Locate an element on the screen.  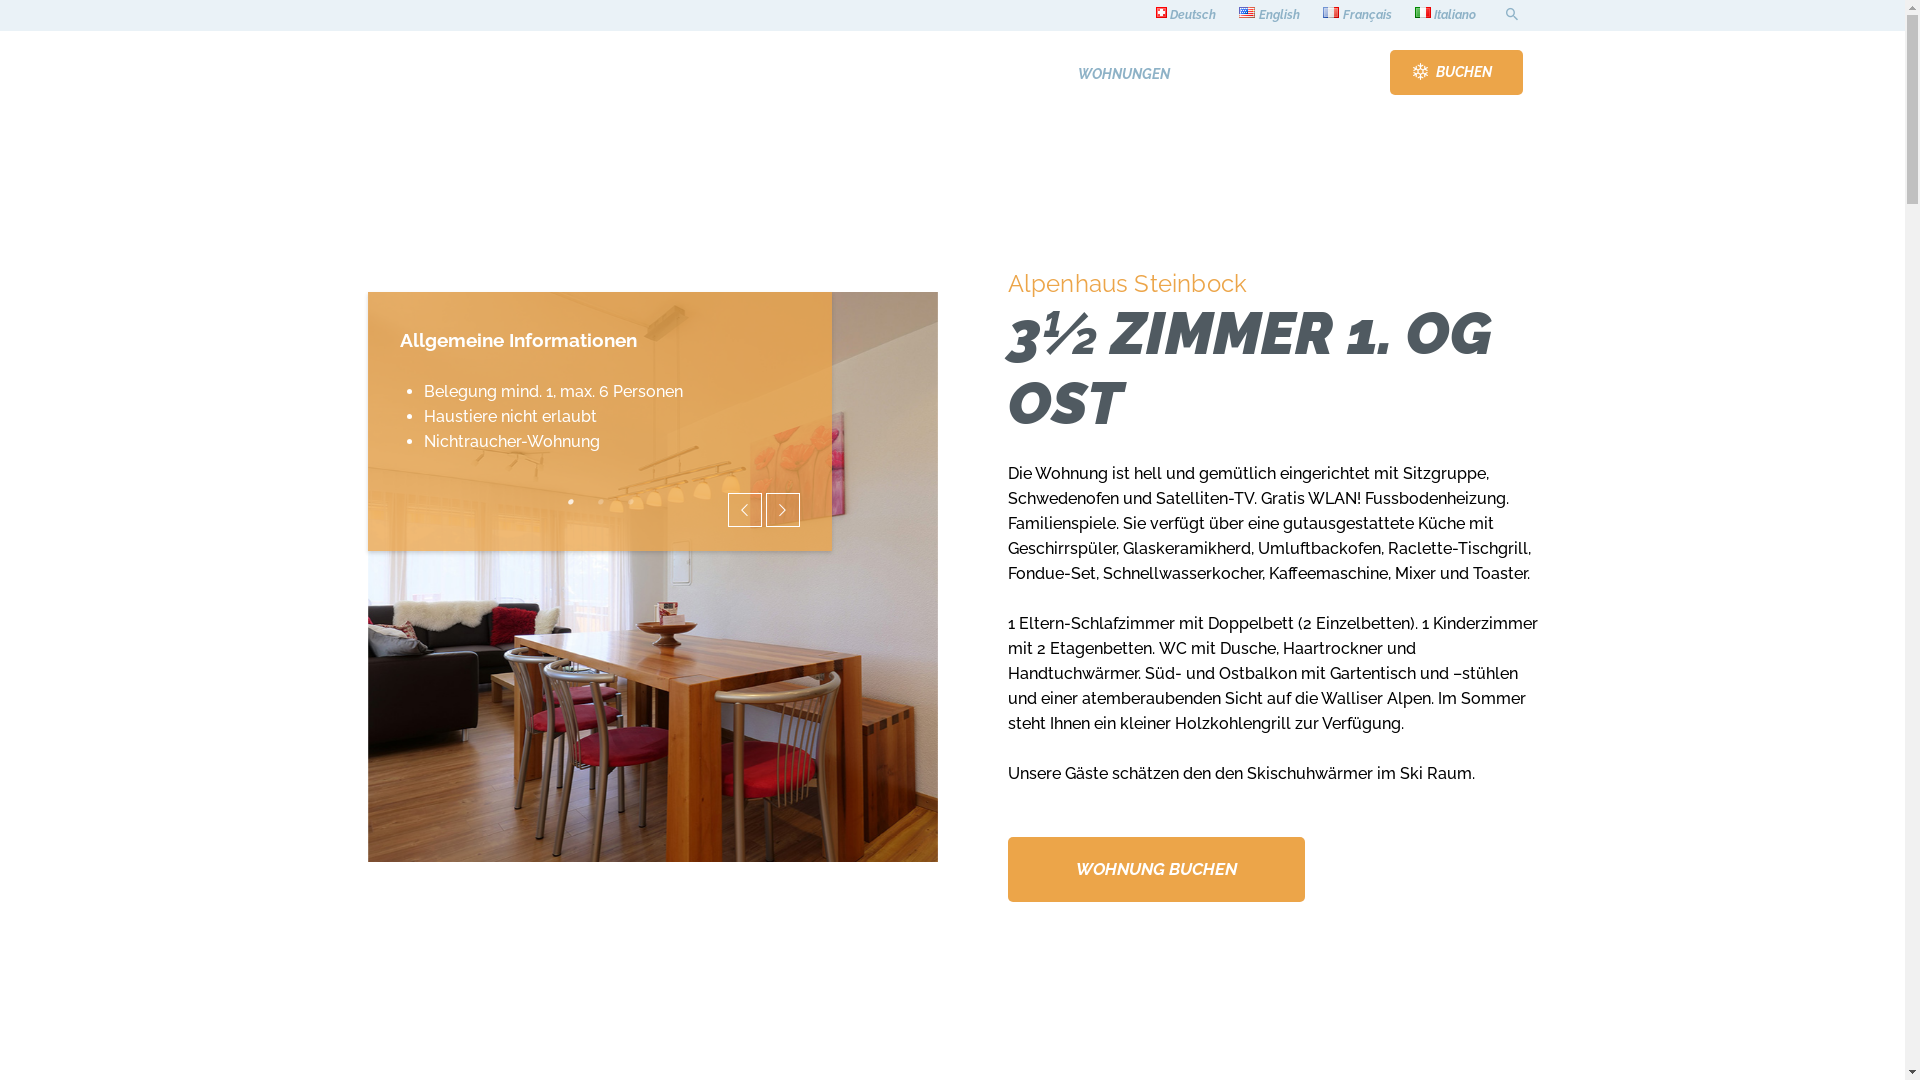
Deutsch is located at coordinates (1162, 12).